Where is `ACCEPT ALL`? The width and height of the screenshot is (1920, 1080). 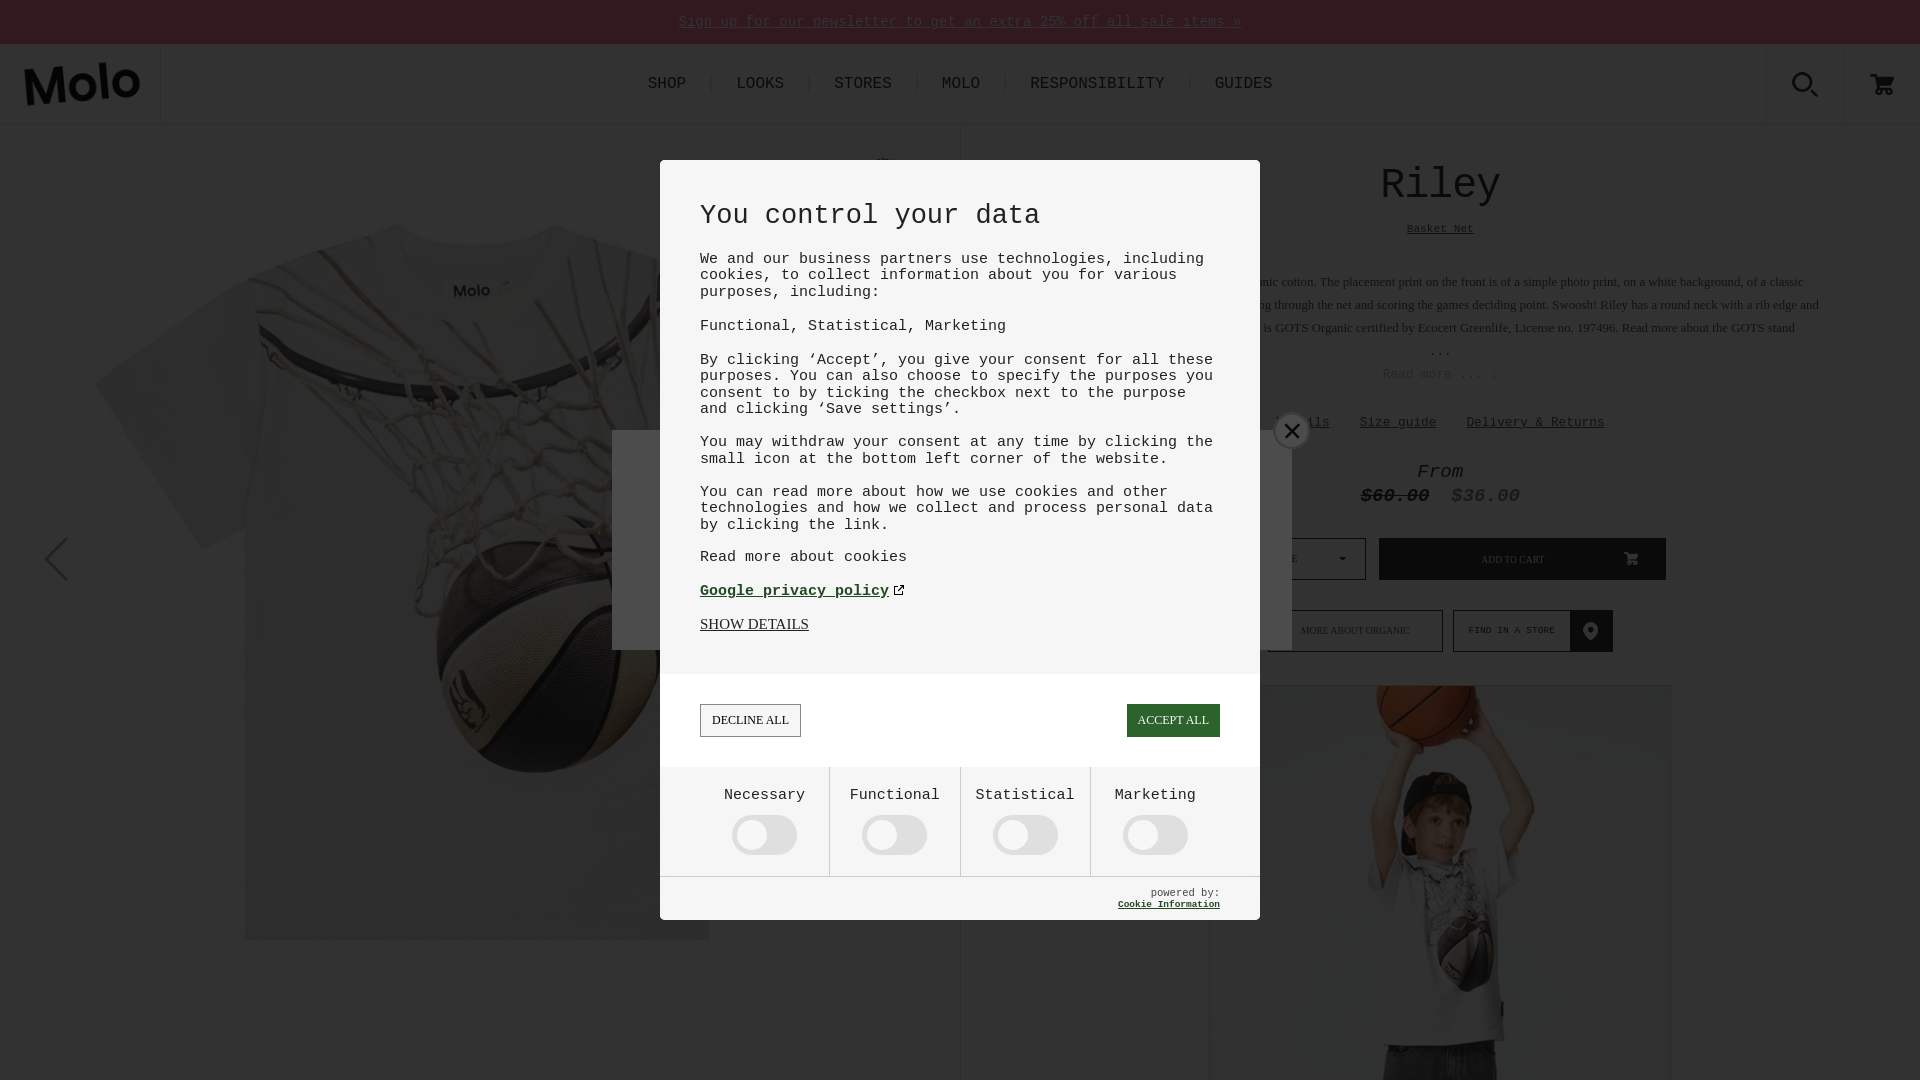
ACCEPT ALL is located at coordinates (1173, 720).